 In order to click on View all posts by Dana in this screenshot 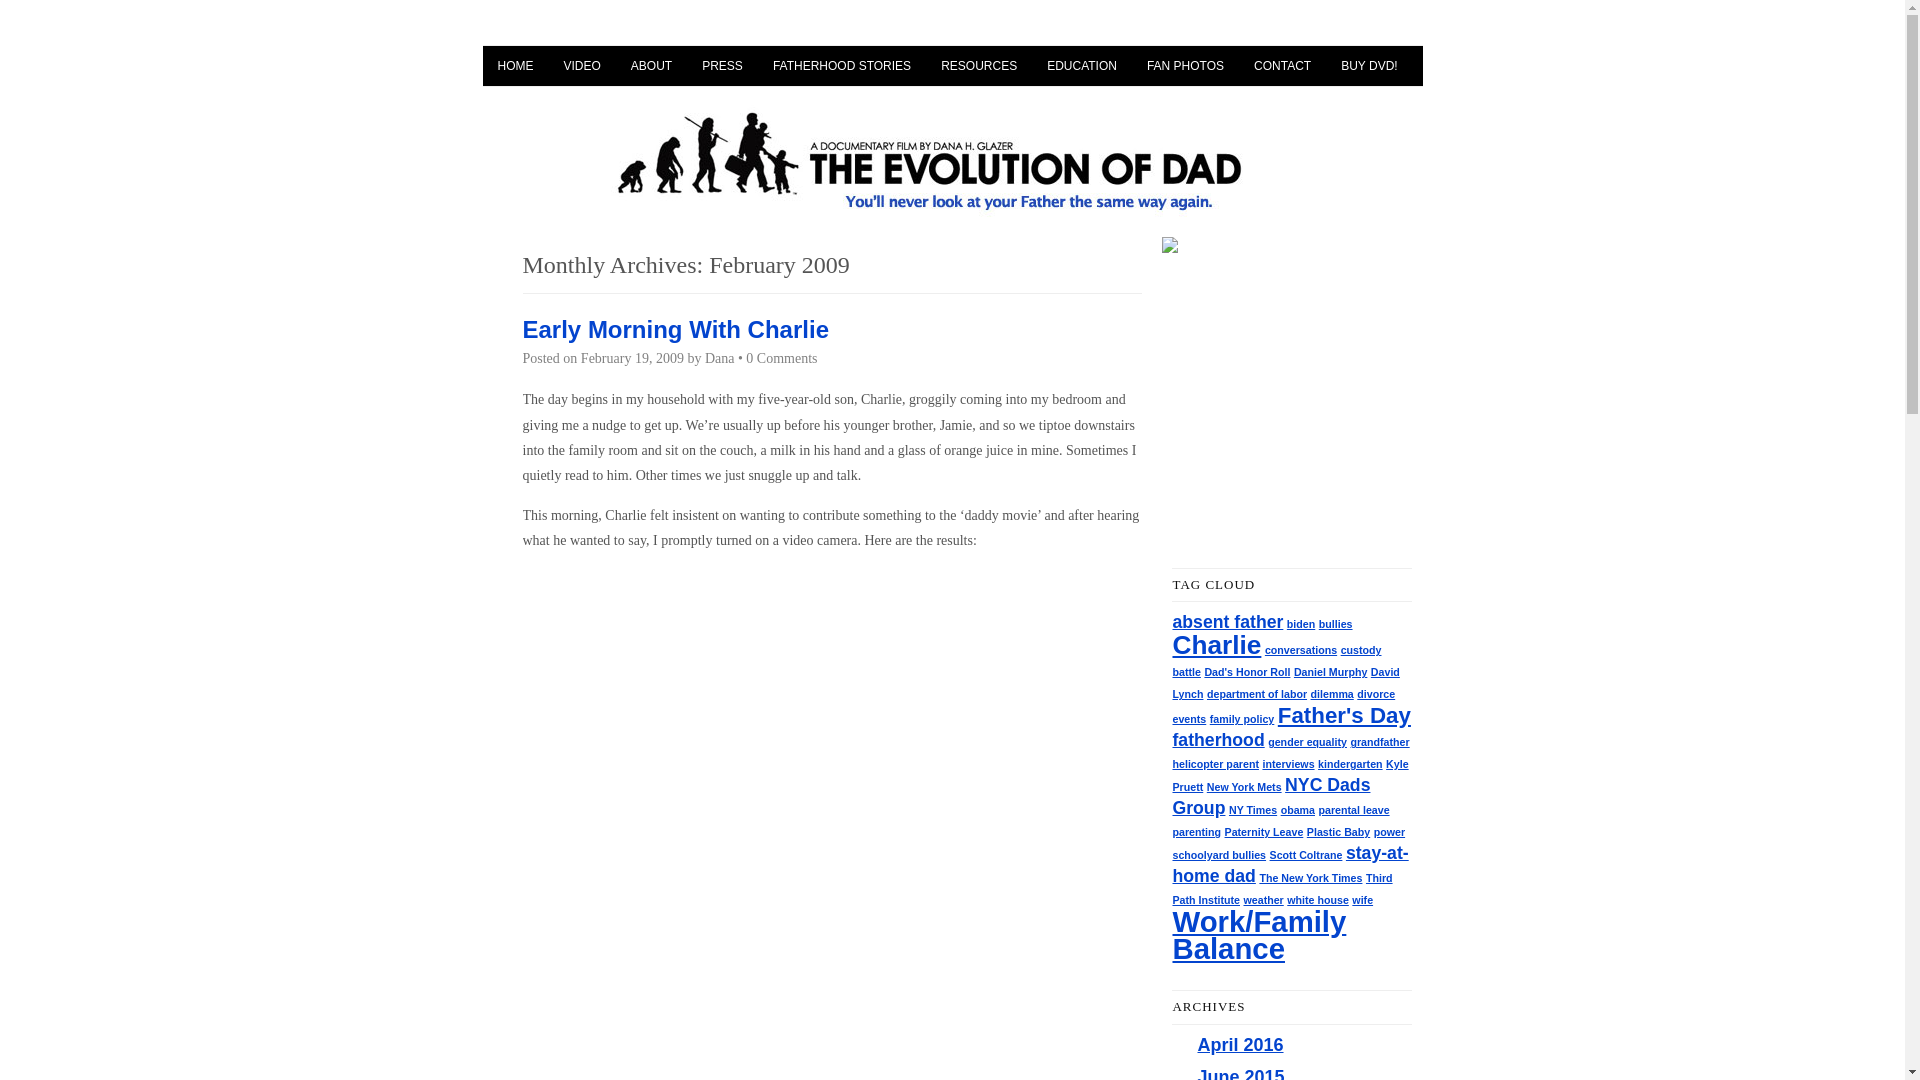, I will do `click(720, 358)`.